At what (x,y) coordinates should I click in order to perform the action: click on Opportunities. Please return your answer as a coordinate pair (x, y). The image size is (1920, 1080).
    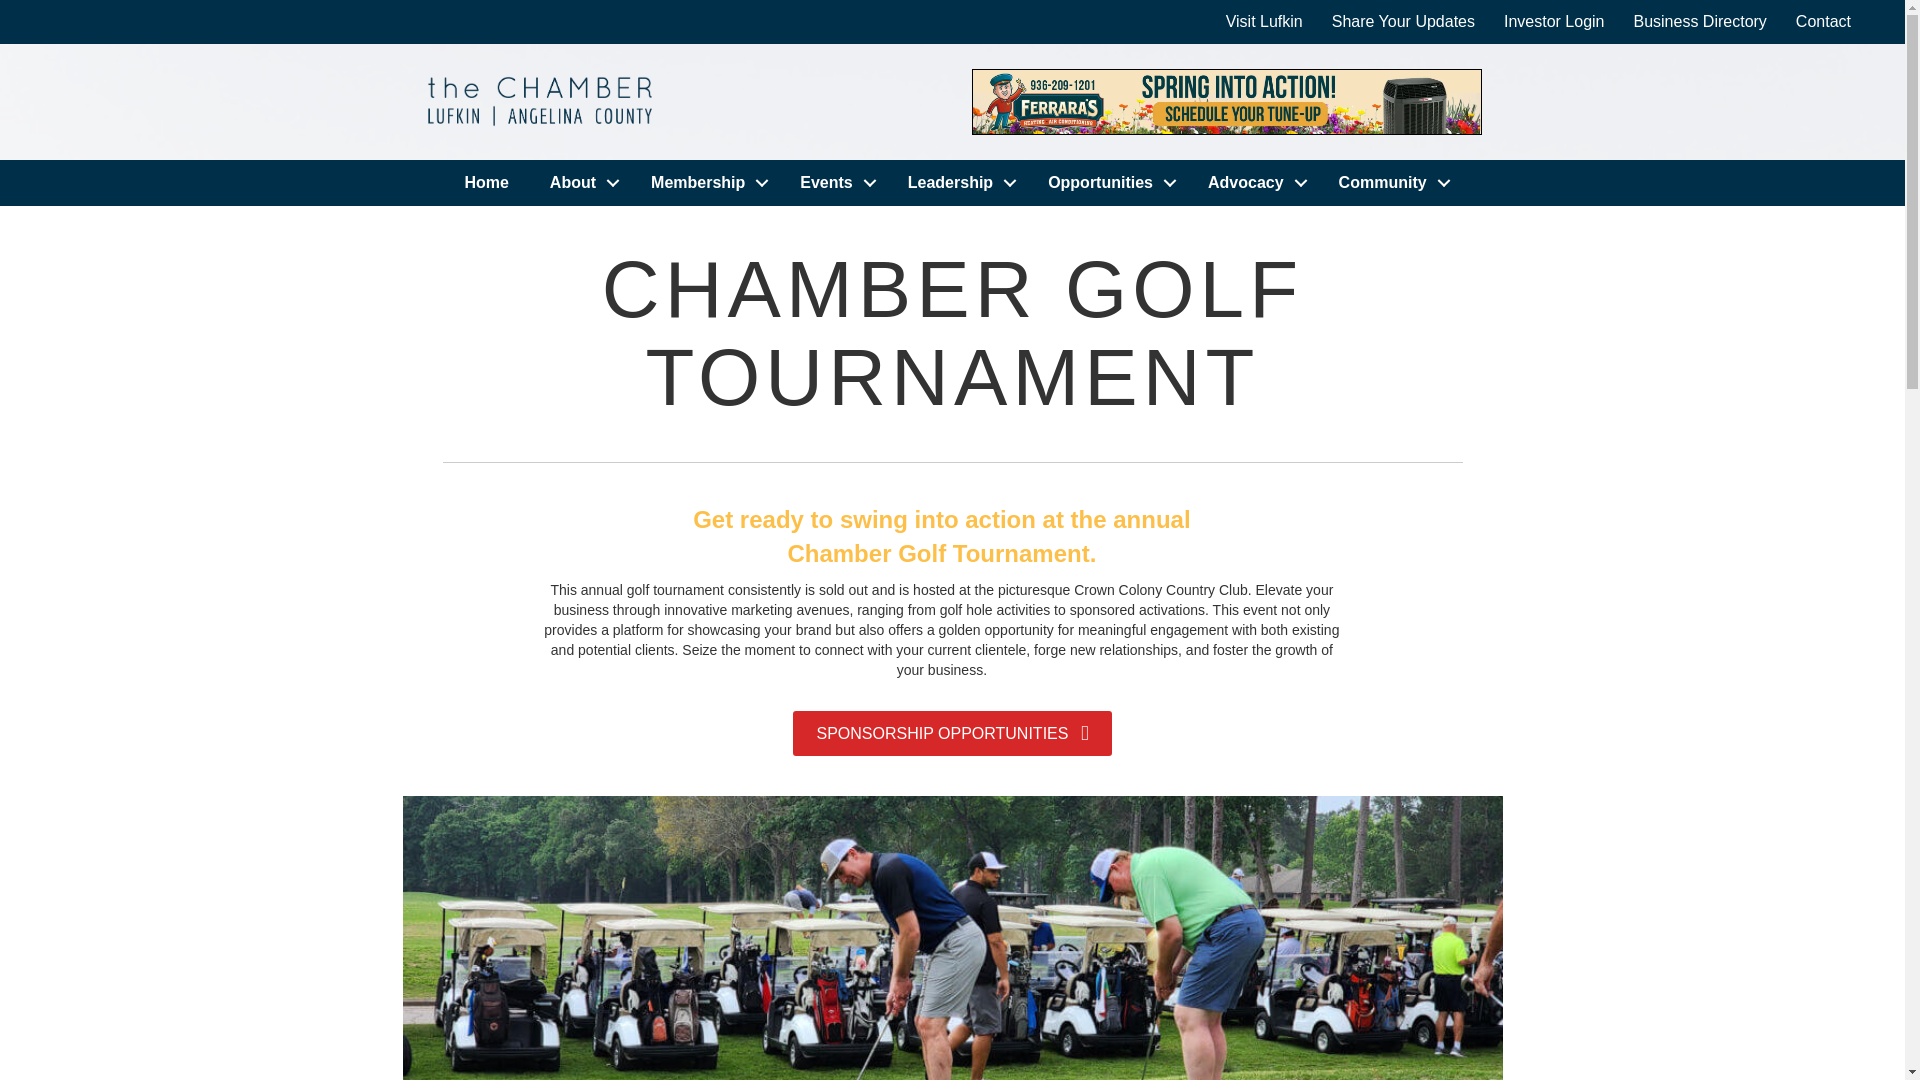
    Looking at the image, I should click on (1106, 182).